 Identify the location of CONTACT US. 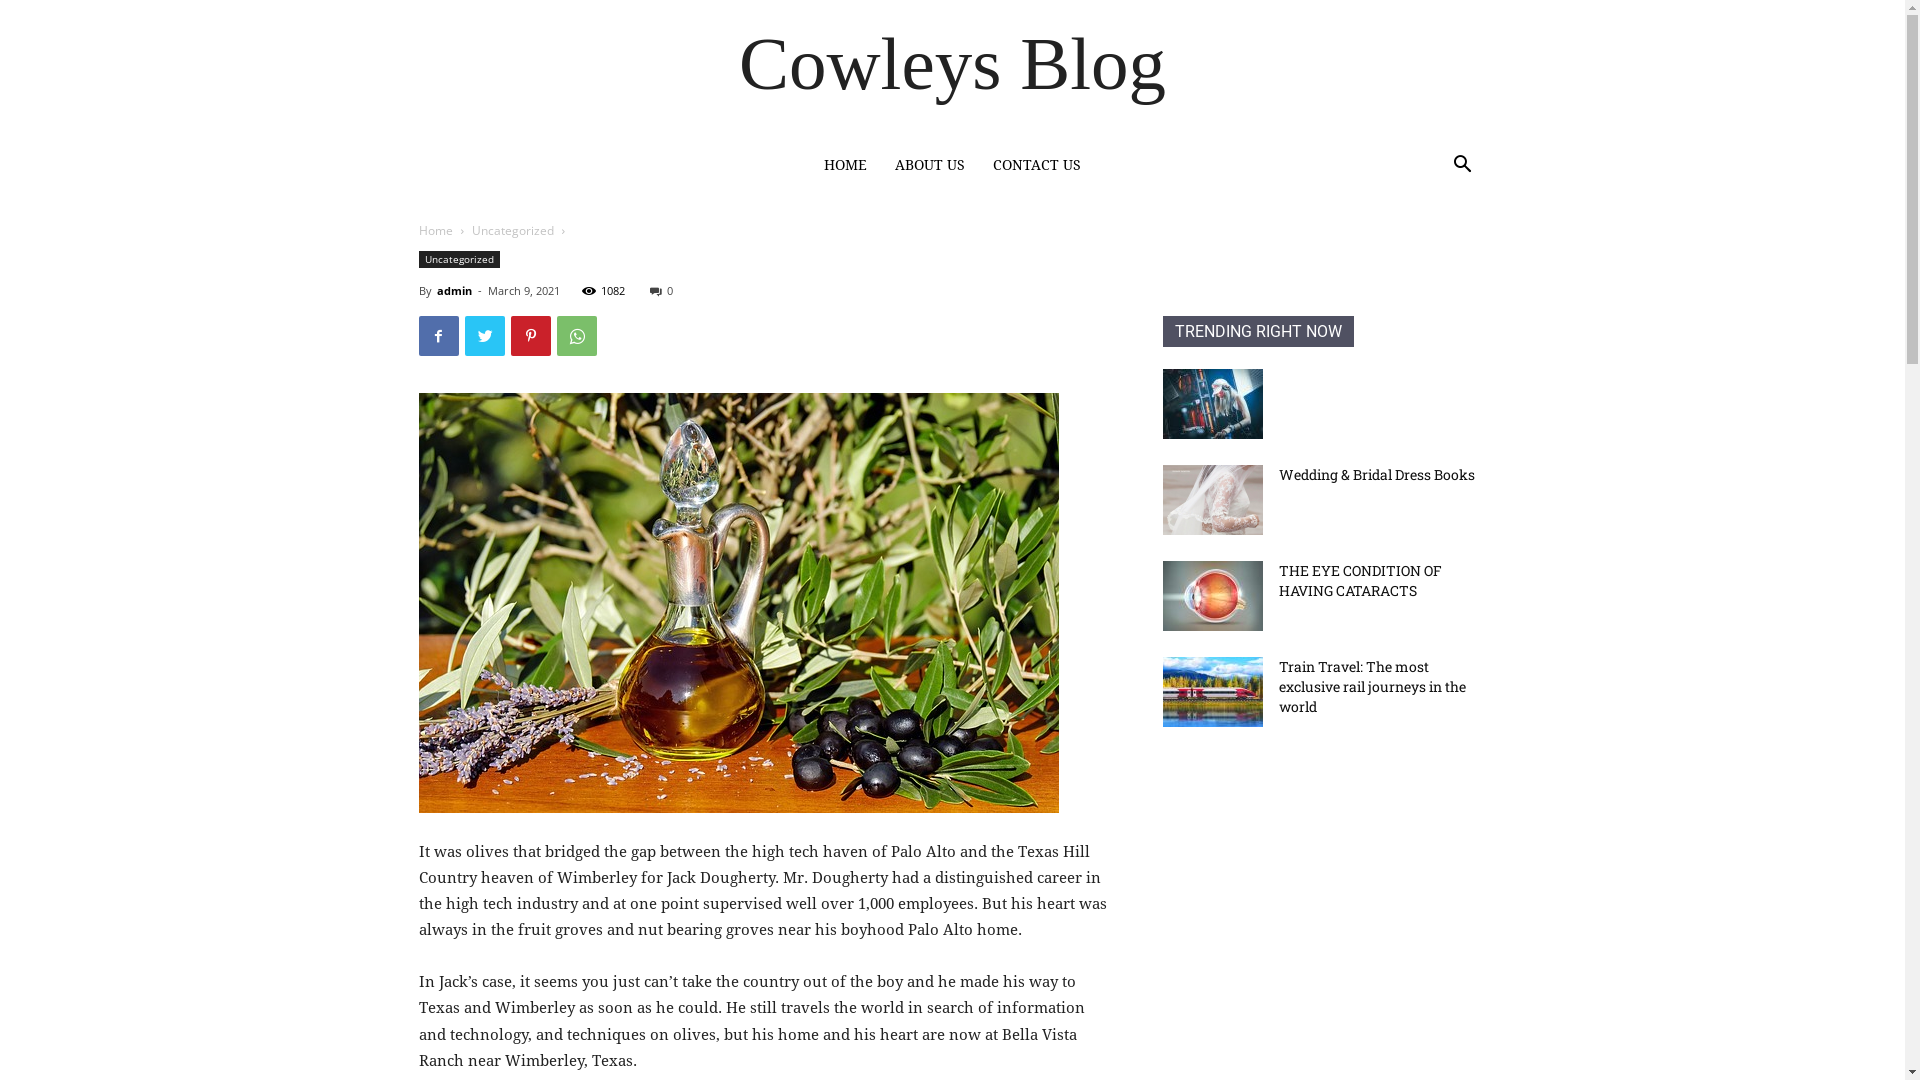
(1037, 165).